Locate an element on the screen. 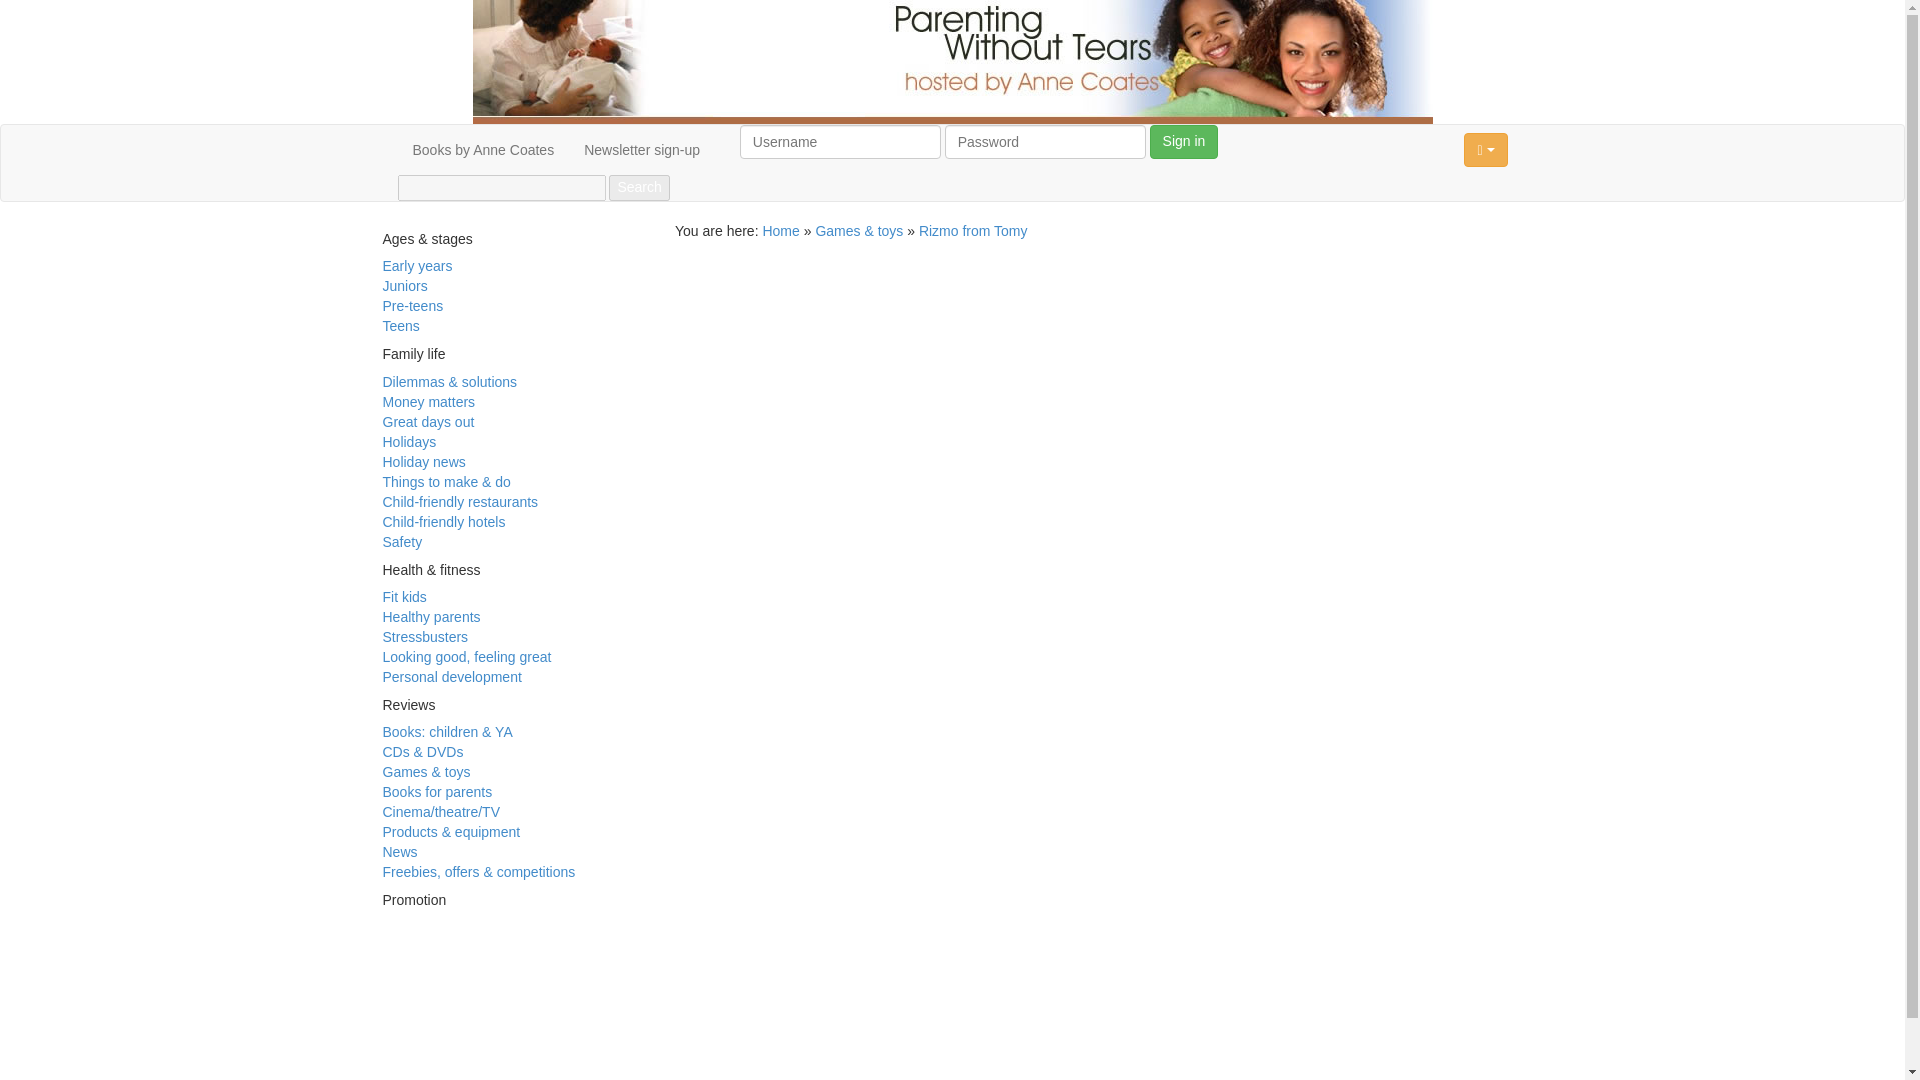 Image resolution: width=1920 pixels, height=1080 pixels. Early years is located at coordinates (416, 266).